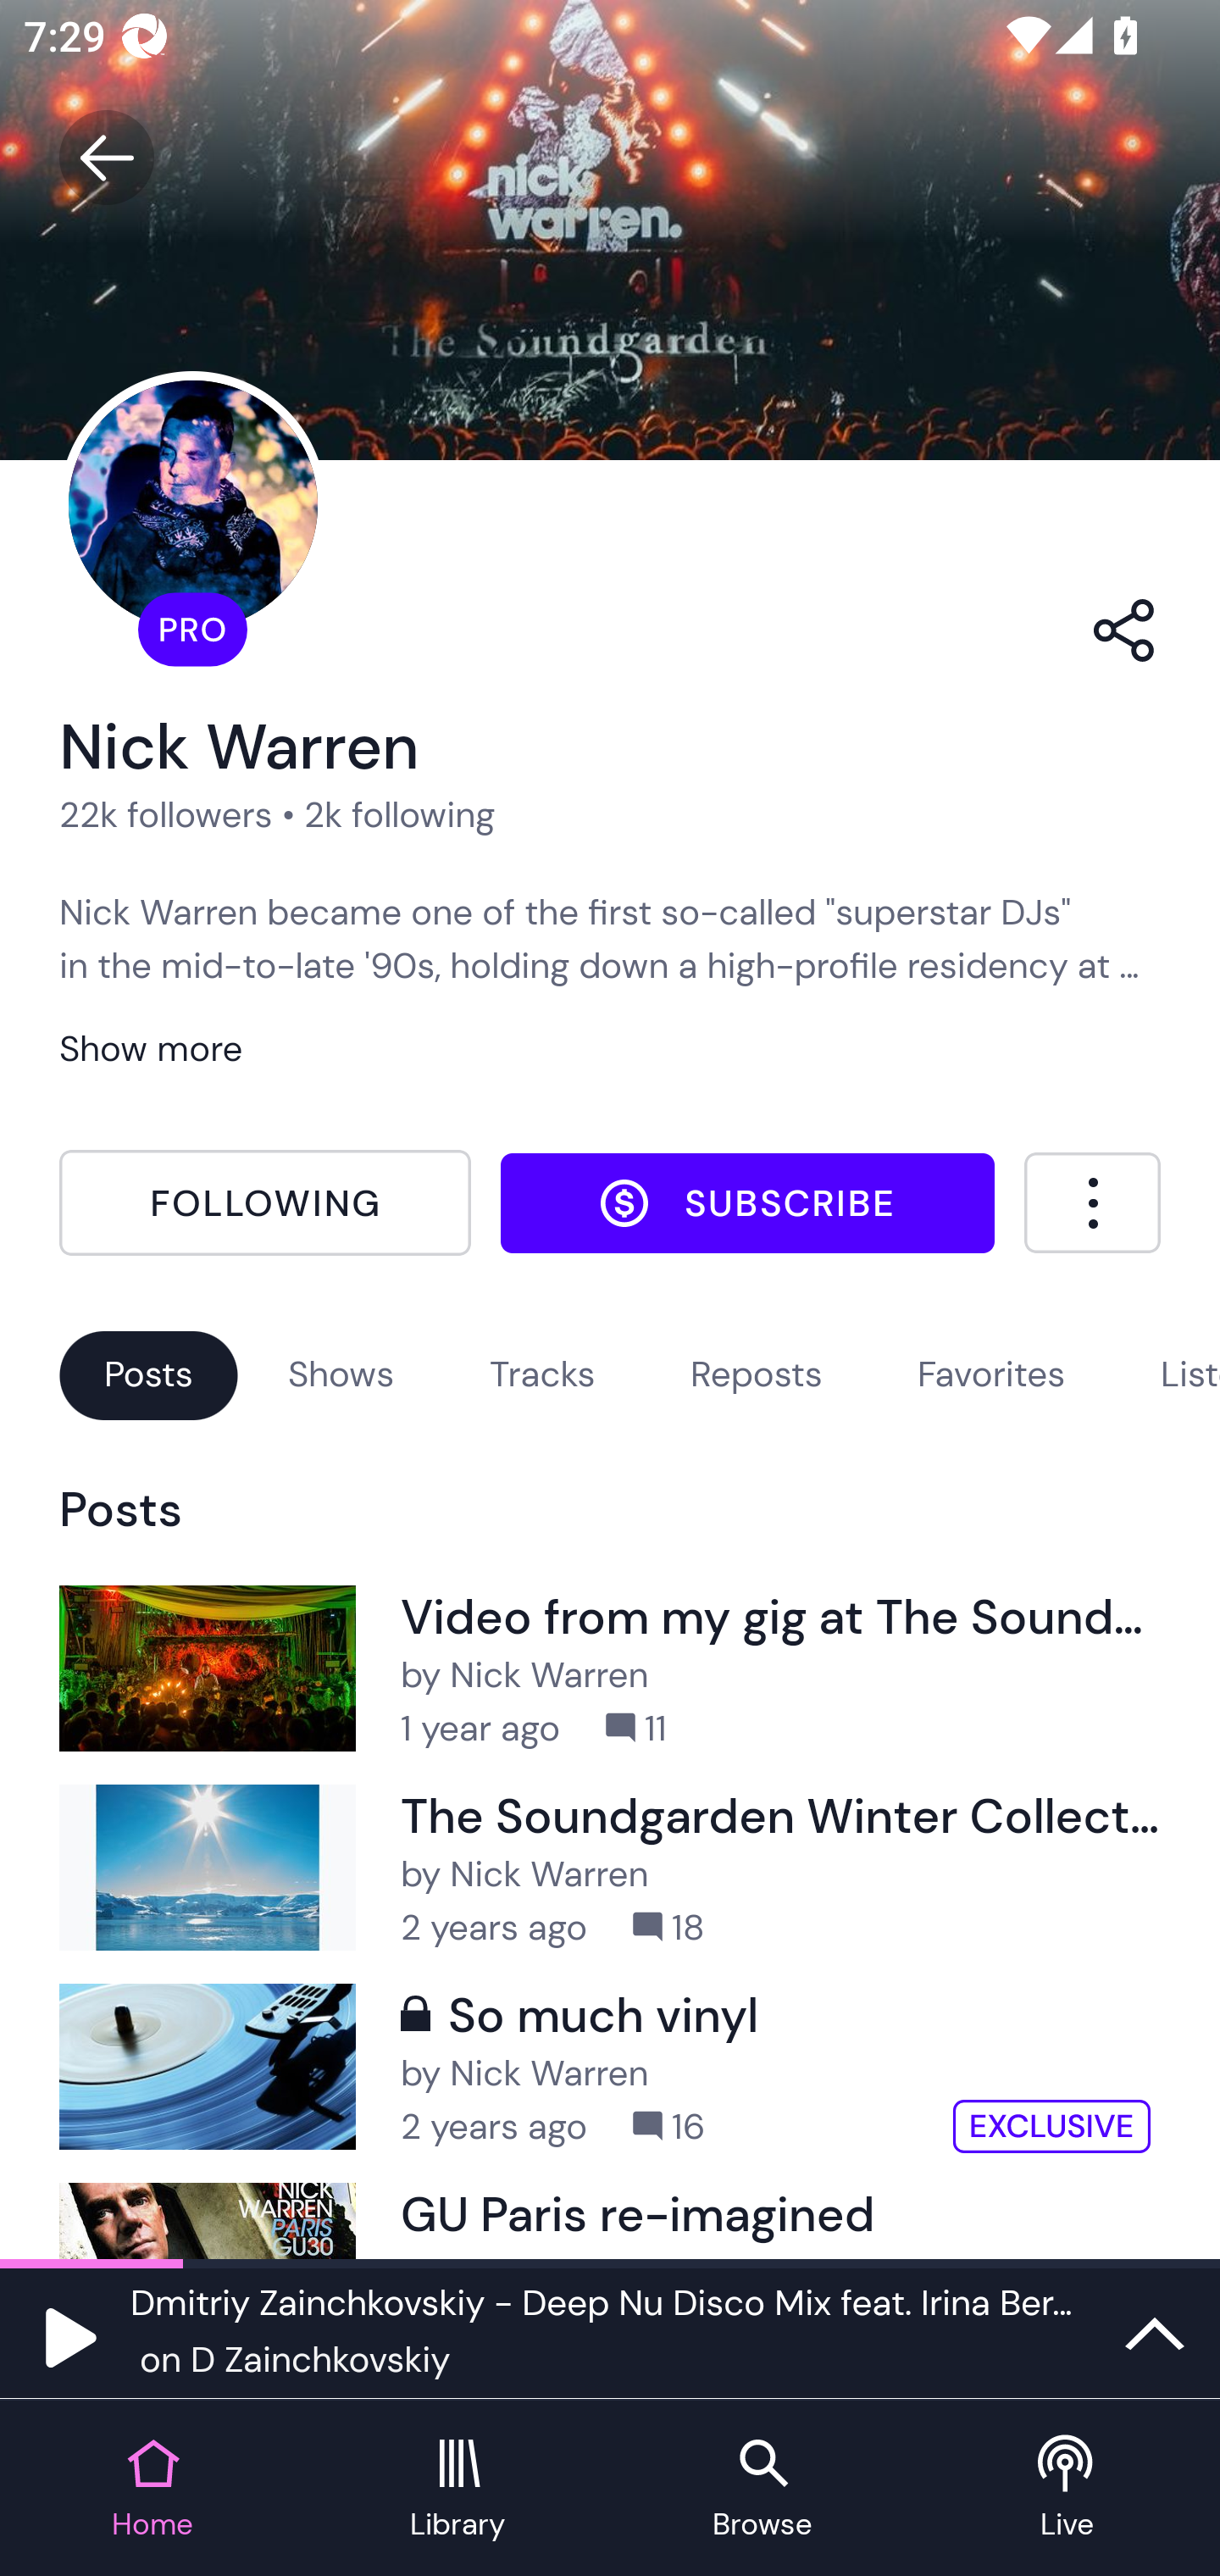 The image size is (1220, 2576). Describe the element at coordinates (1189, 1374) in the screenshot. I see `Listens` at that location.